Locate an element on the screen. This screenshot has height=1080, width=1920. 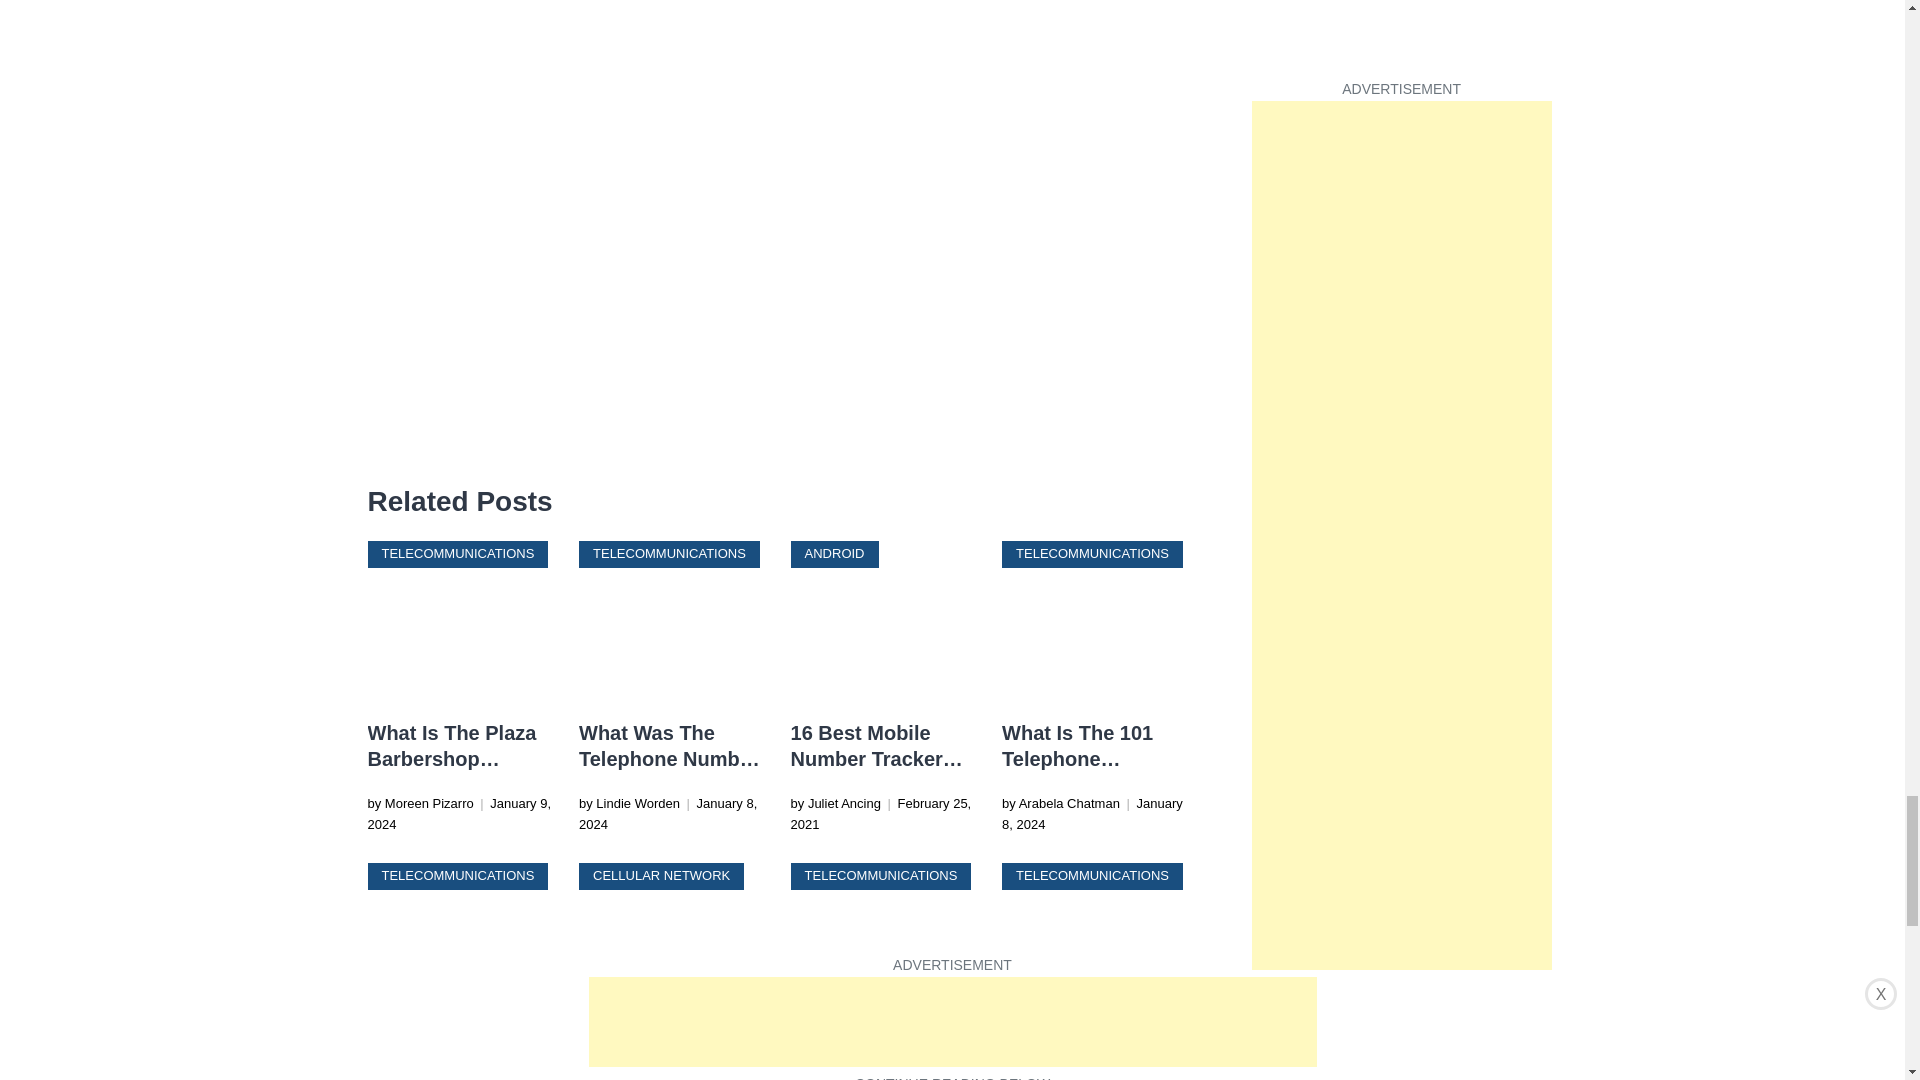
Share on facebook is located at coordinates (384, 444).